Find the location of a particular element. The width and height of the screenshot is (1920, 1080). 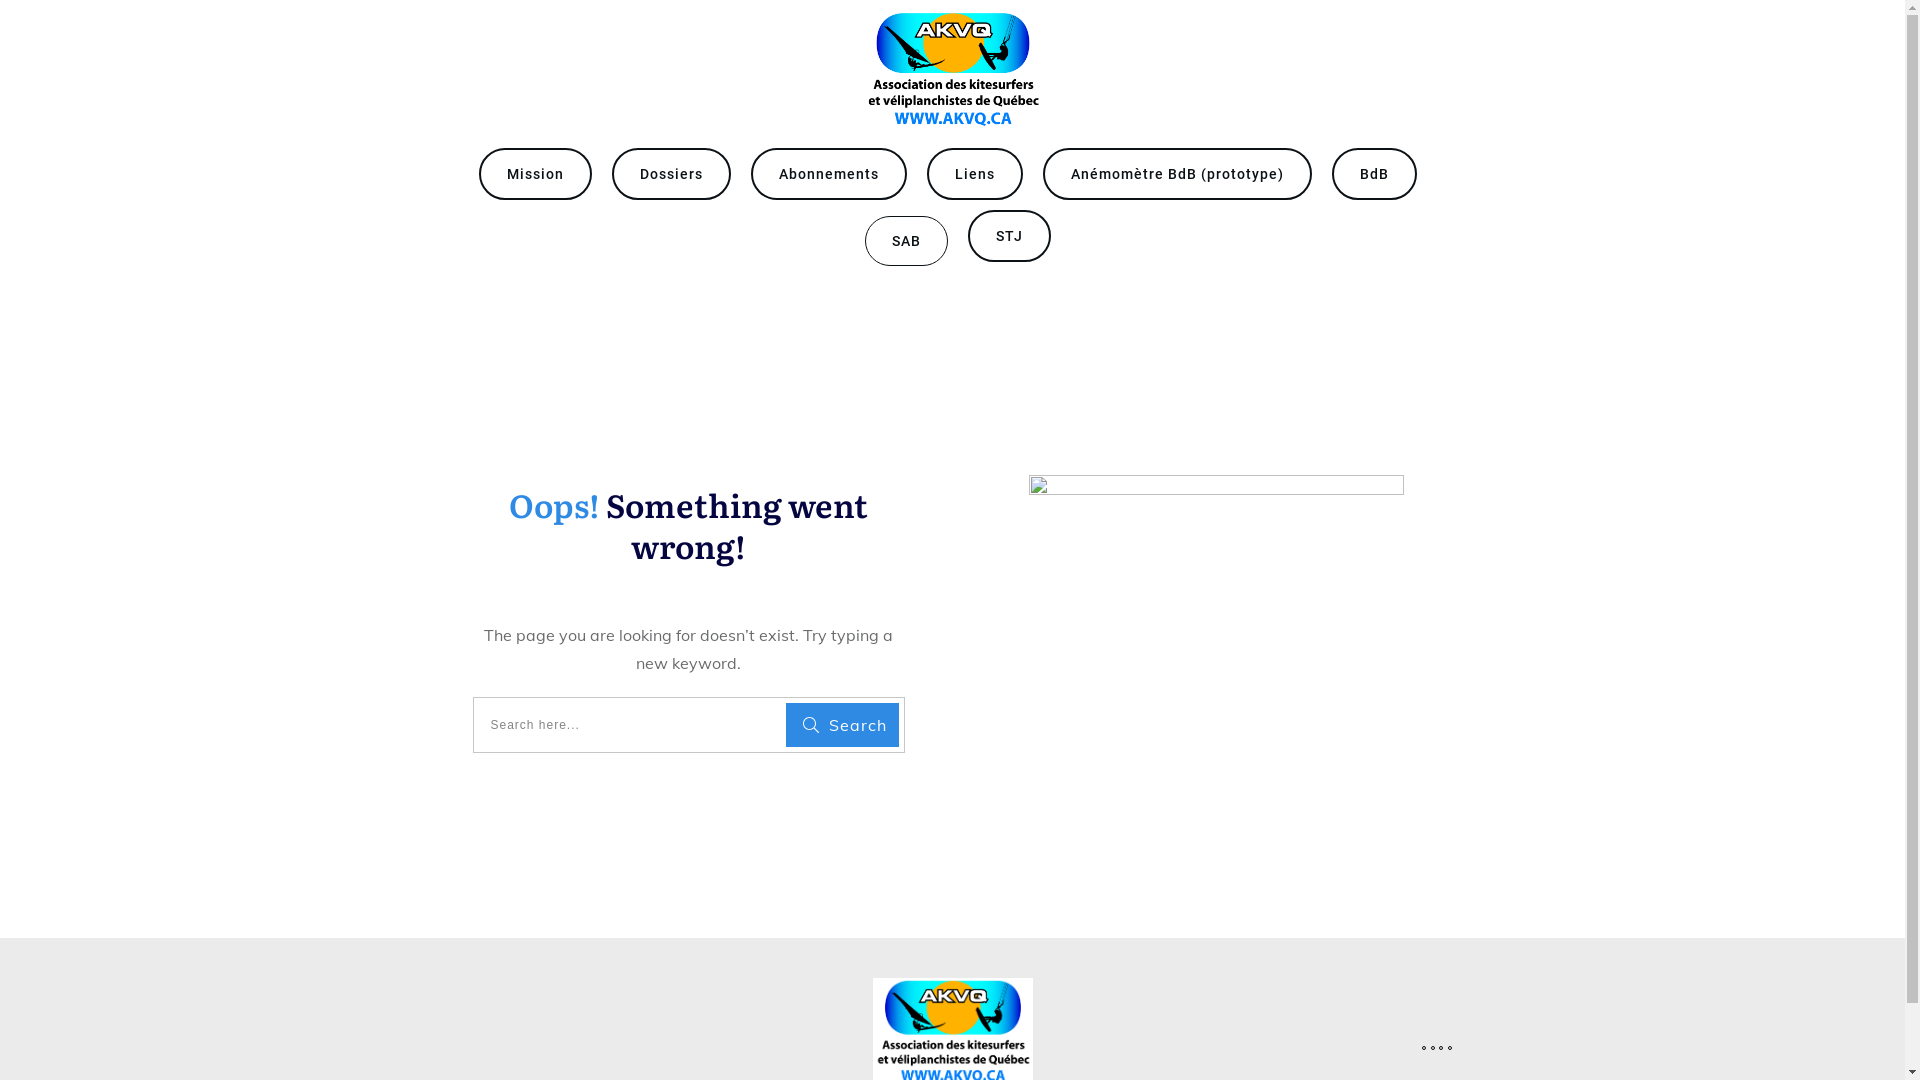

Abonnements is located at coordinates (828, 174).